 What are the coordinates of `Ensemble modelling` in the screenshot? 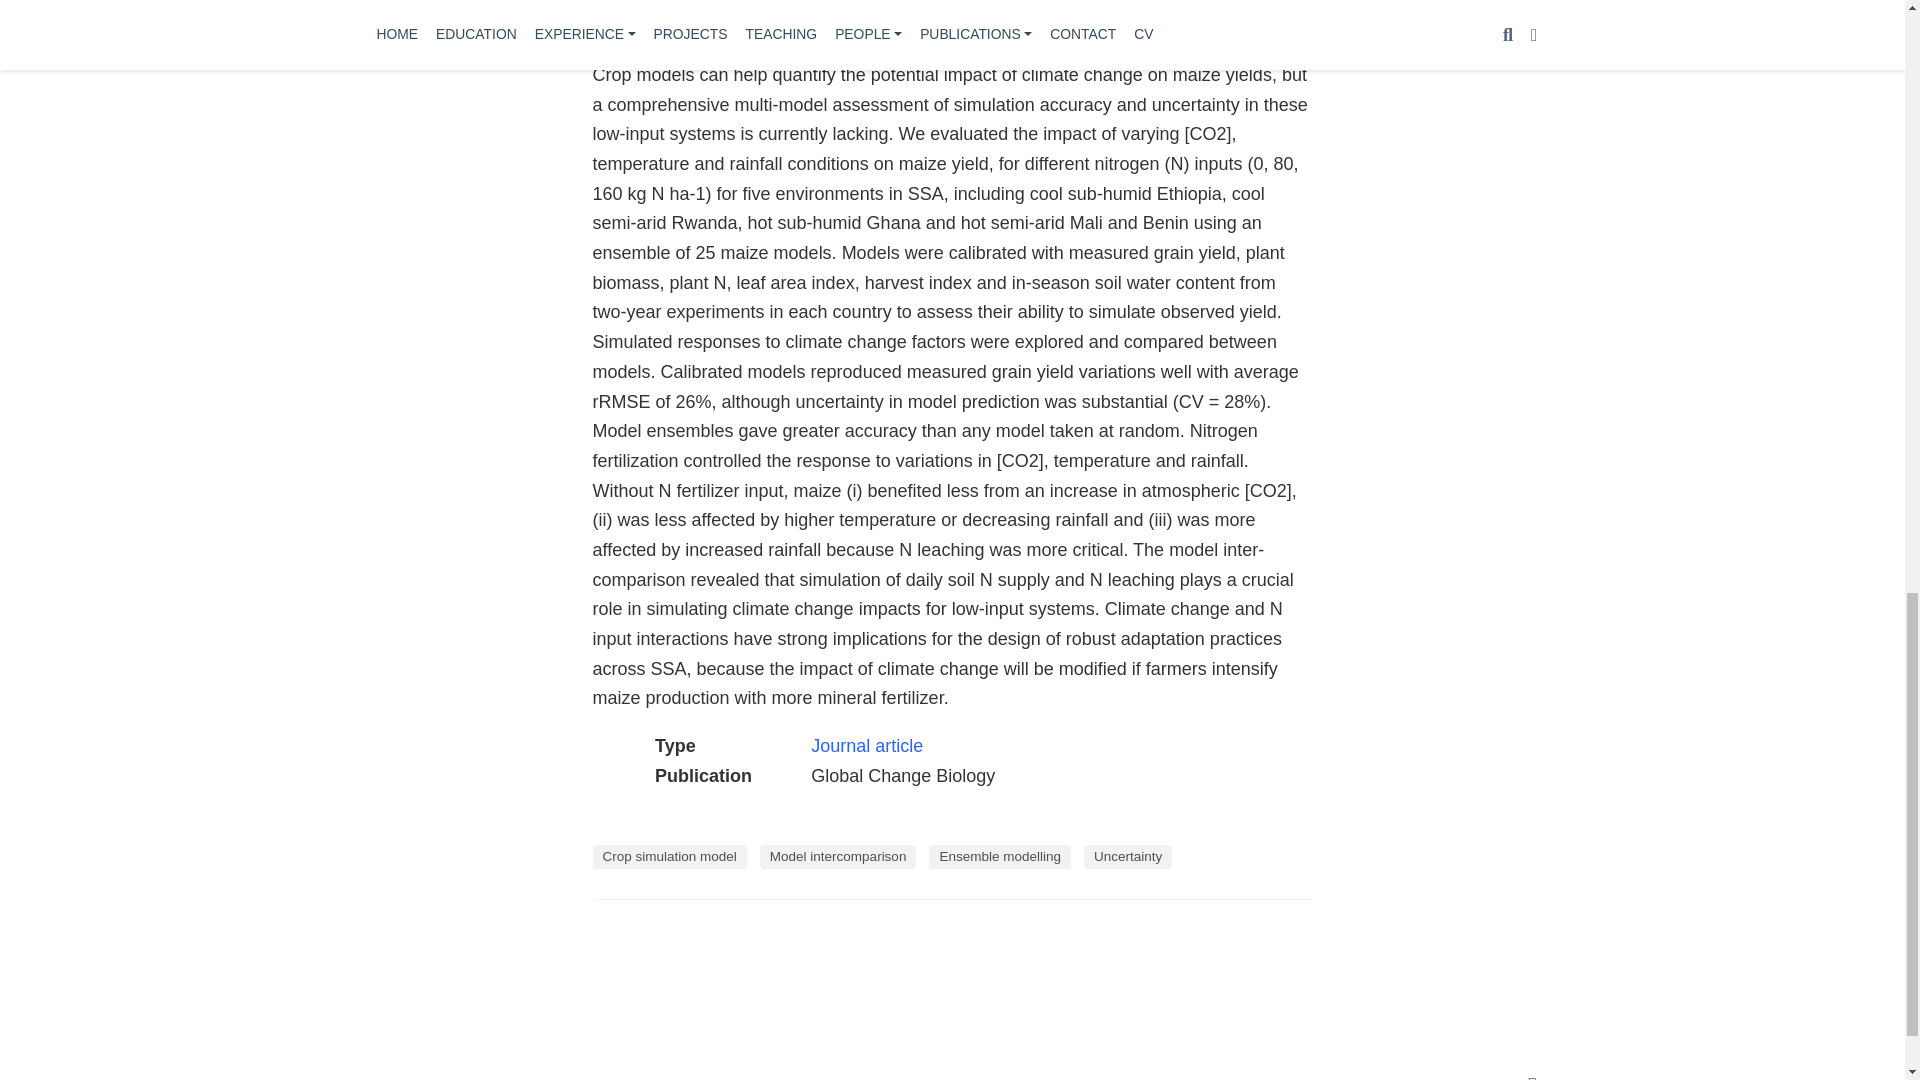 It's located at (1000, 856).